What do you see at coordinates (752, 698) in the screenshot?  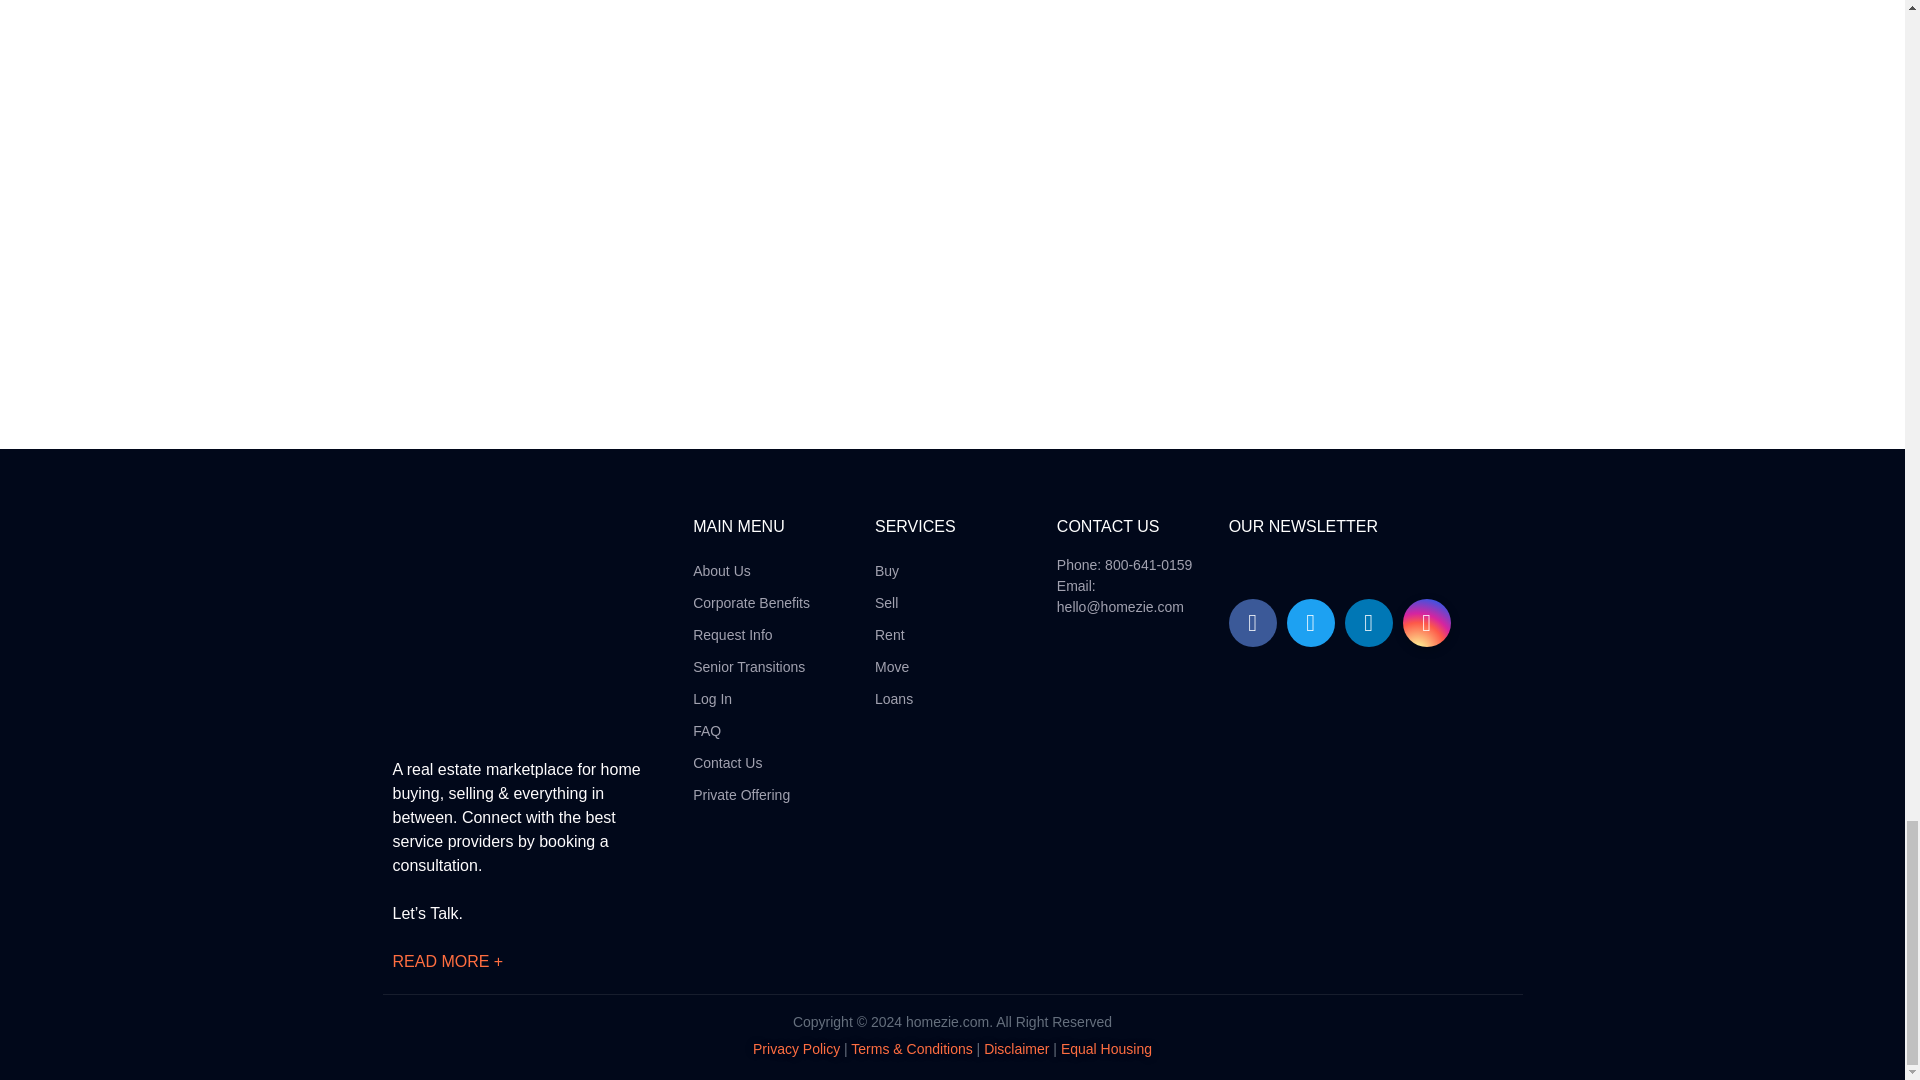 I see `Log In` at bounding box center [752, 698].